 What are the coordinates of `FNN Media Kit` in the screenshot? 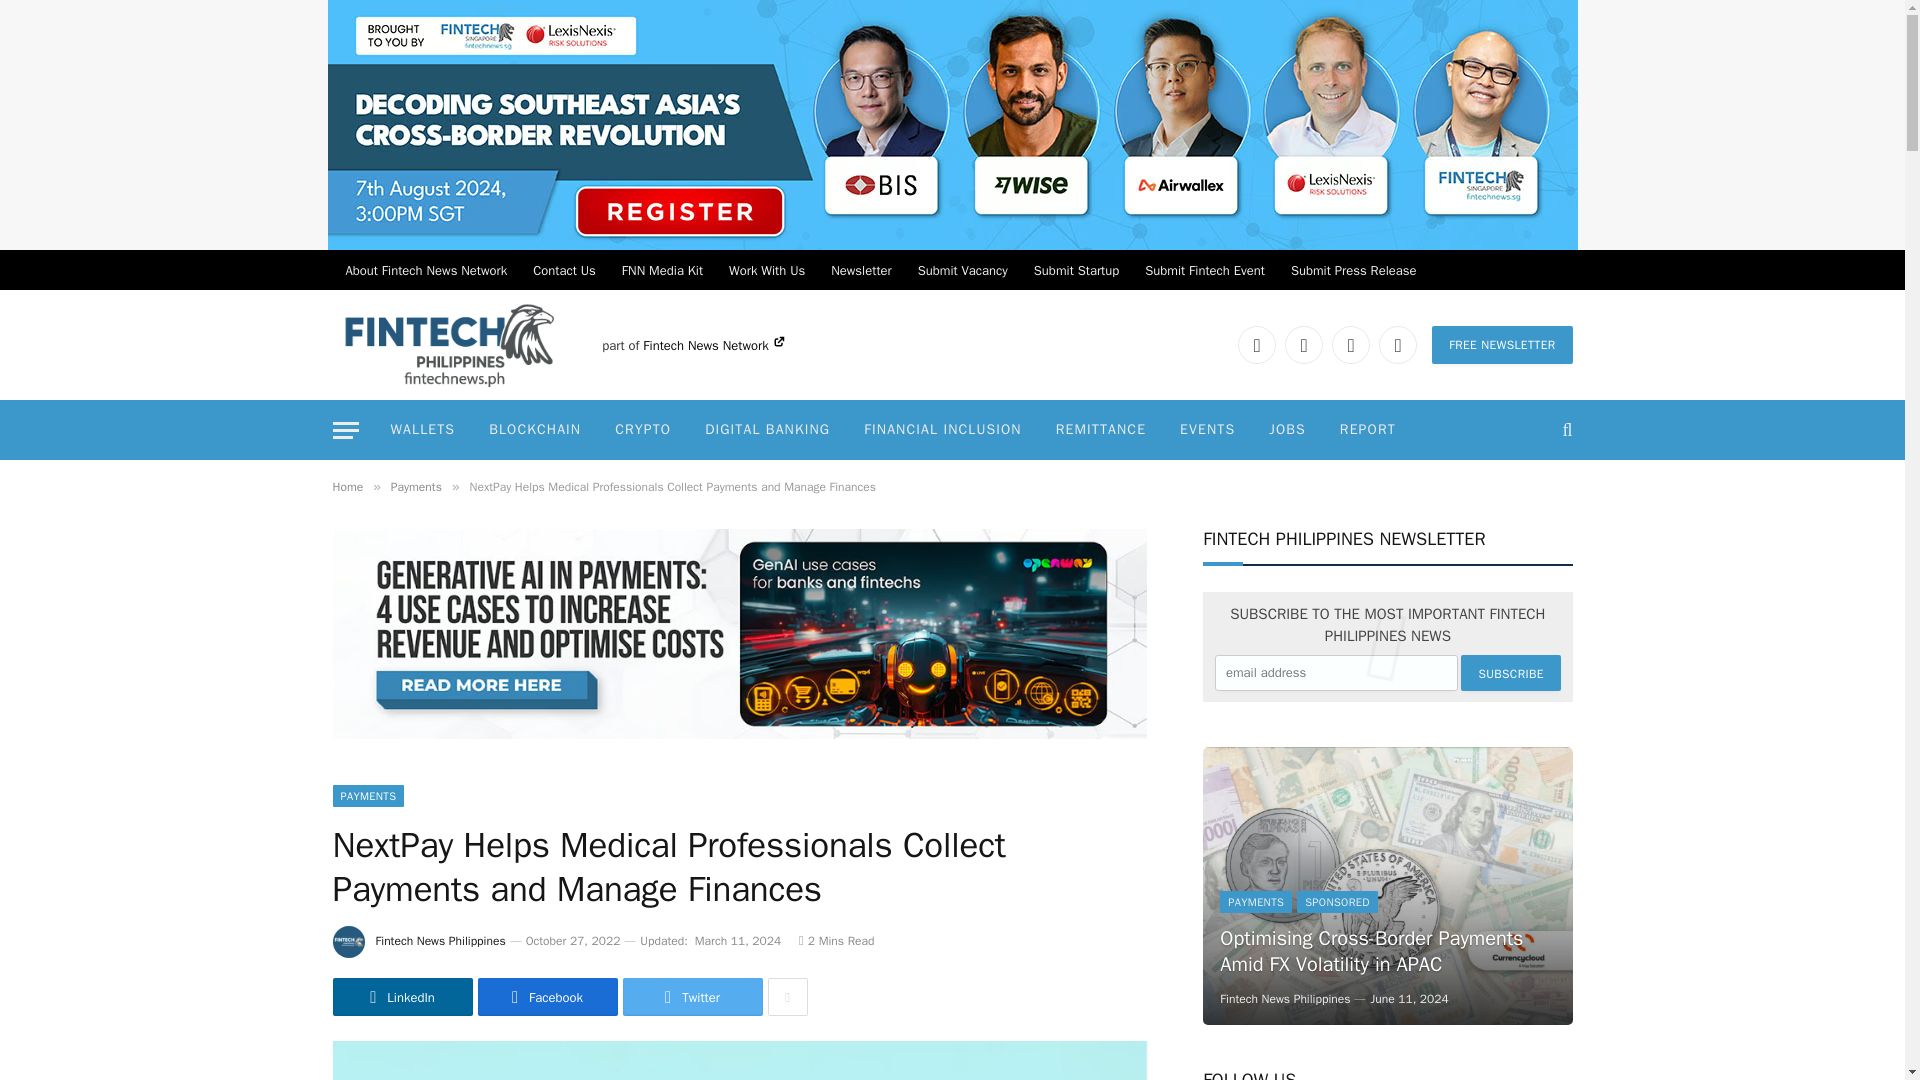 It's located at (662, 270).